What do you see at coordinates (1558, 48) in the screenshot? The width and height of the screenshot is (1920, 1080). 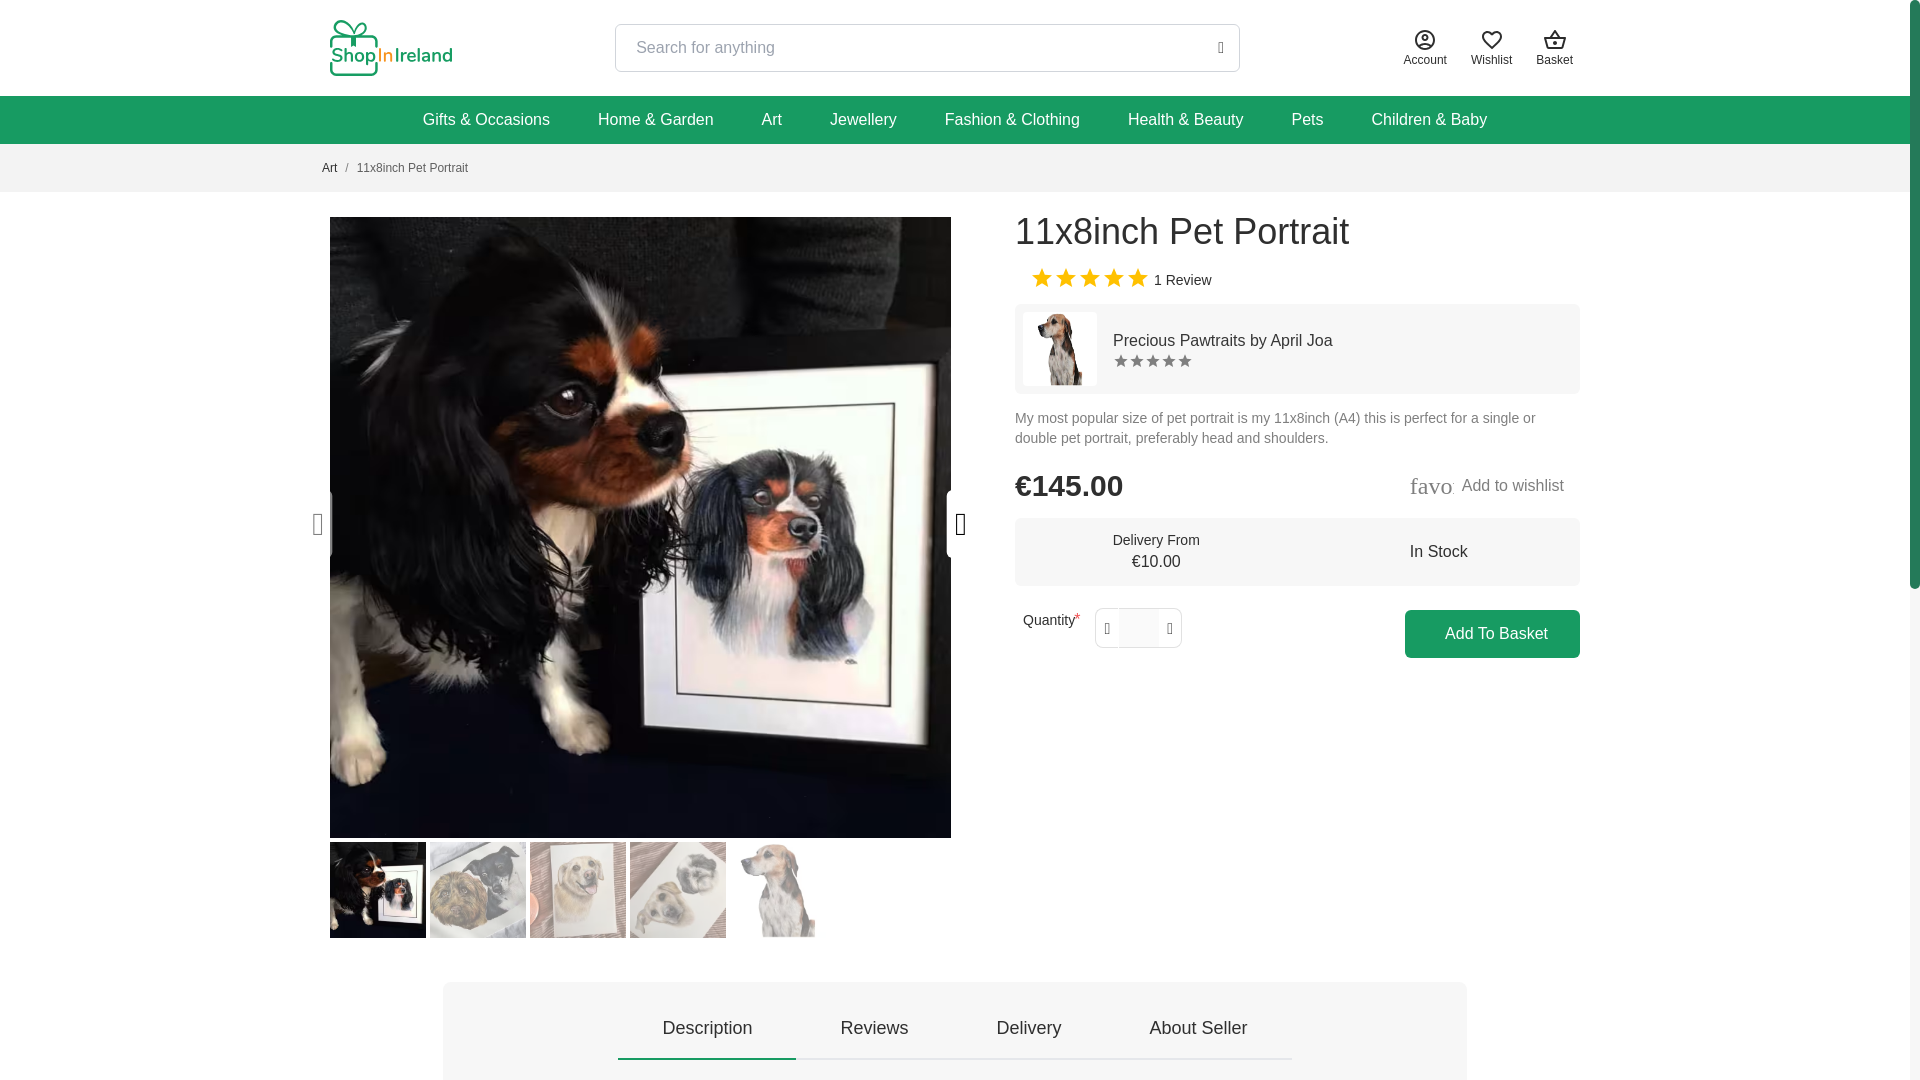 I see `Basket` at bounding box center [1558, 48].